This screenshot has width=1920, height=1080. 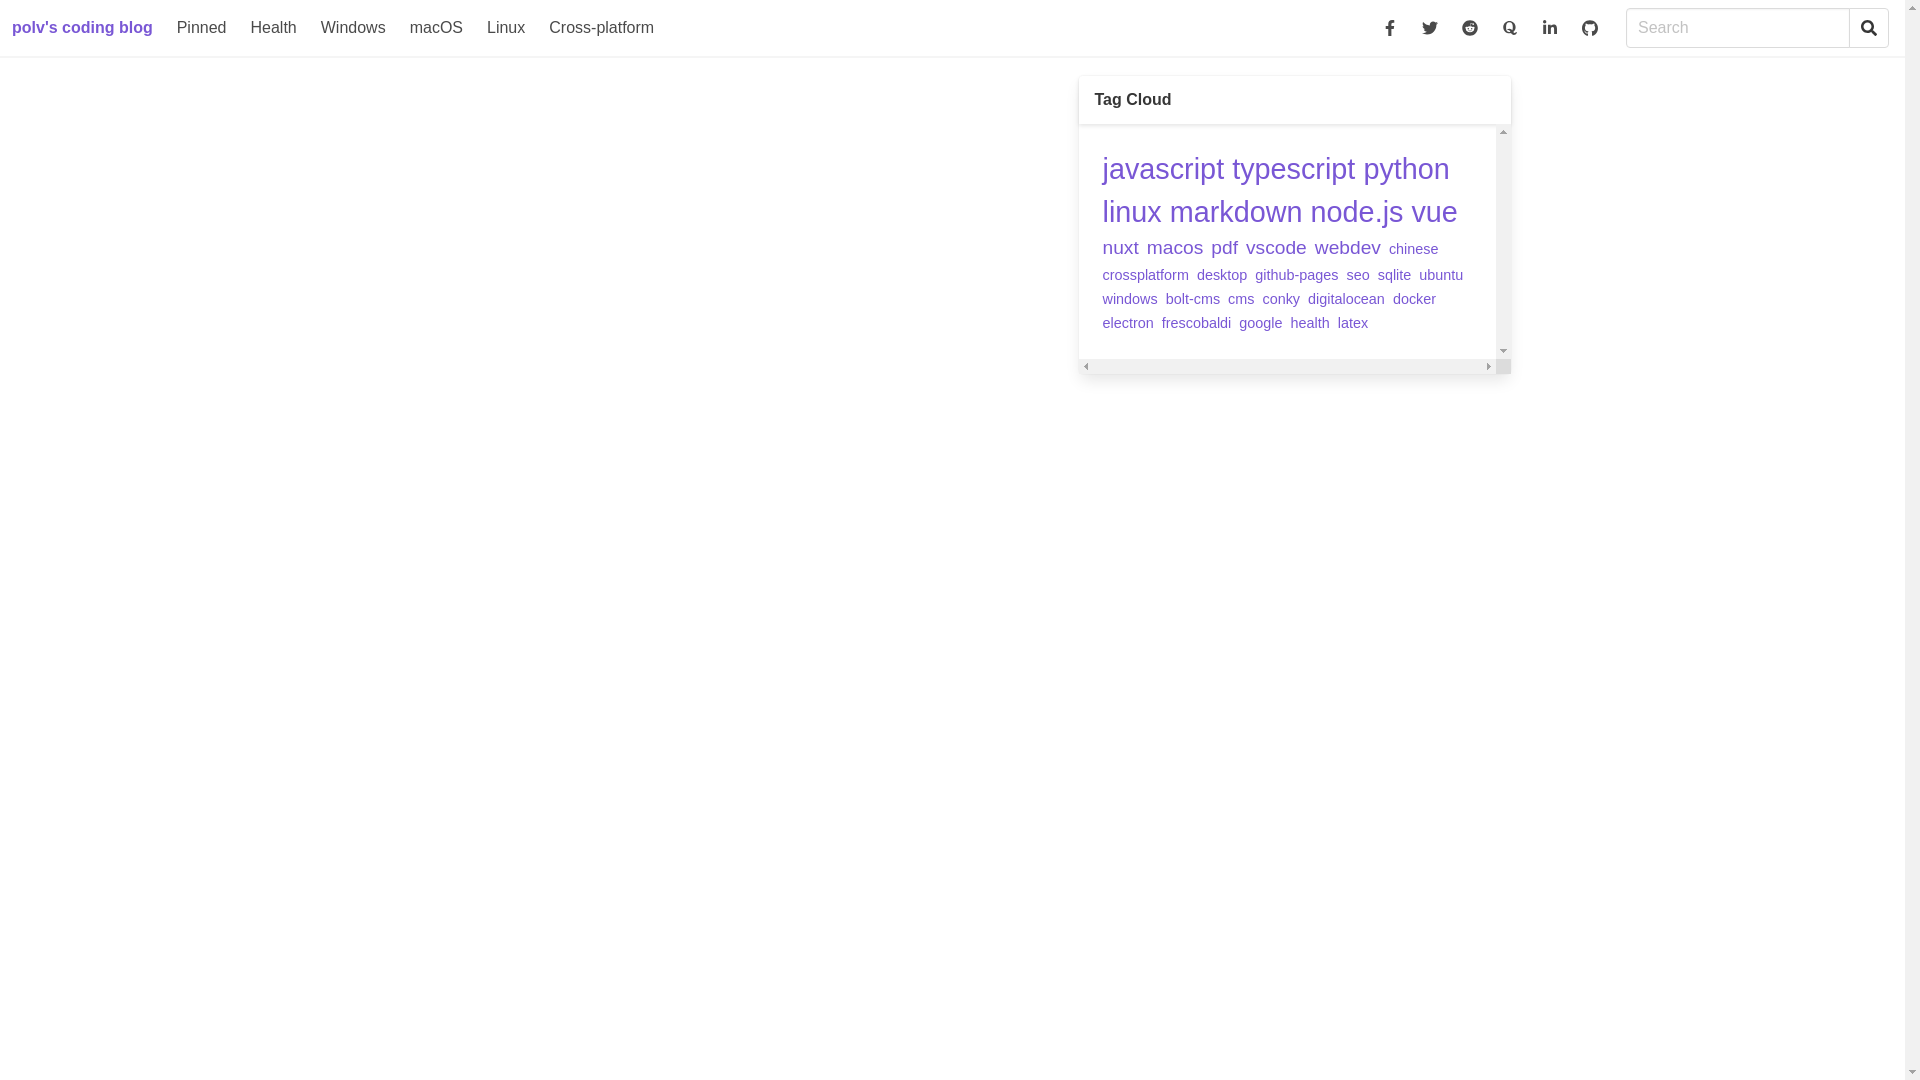 What do you see at coordinates (202, 28) in the screenshot?
I see `Pinned` at bounding box center [202, 28].